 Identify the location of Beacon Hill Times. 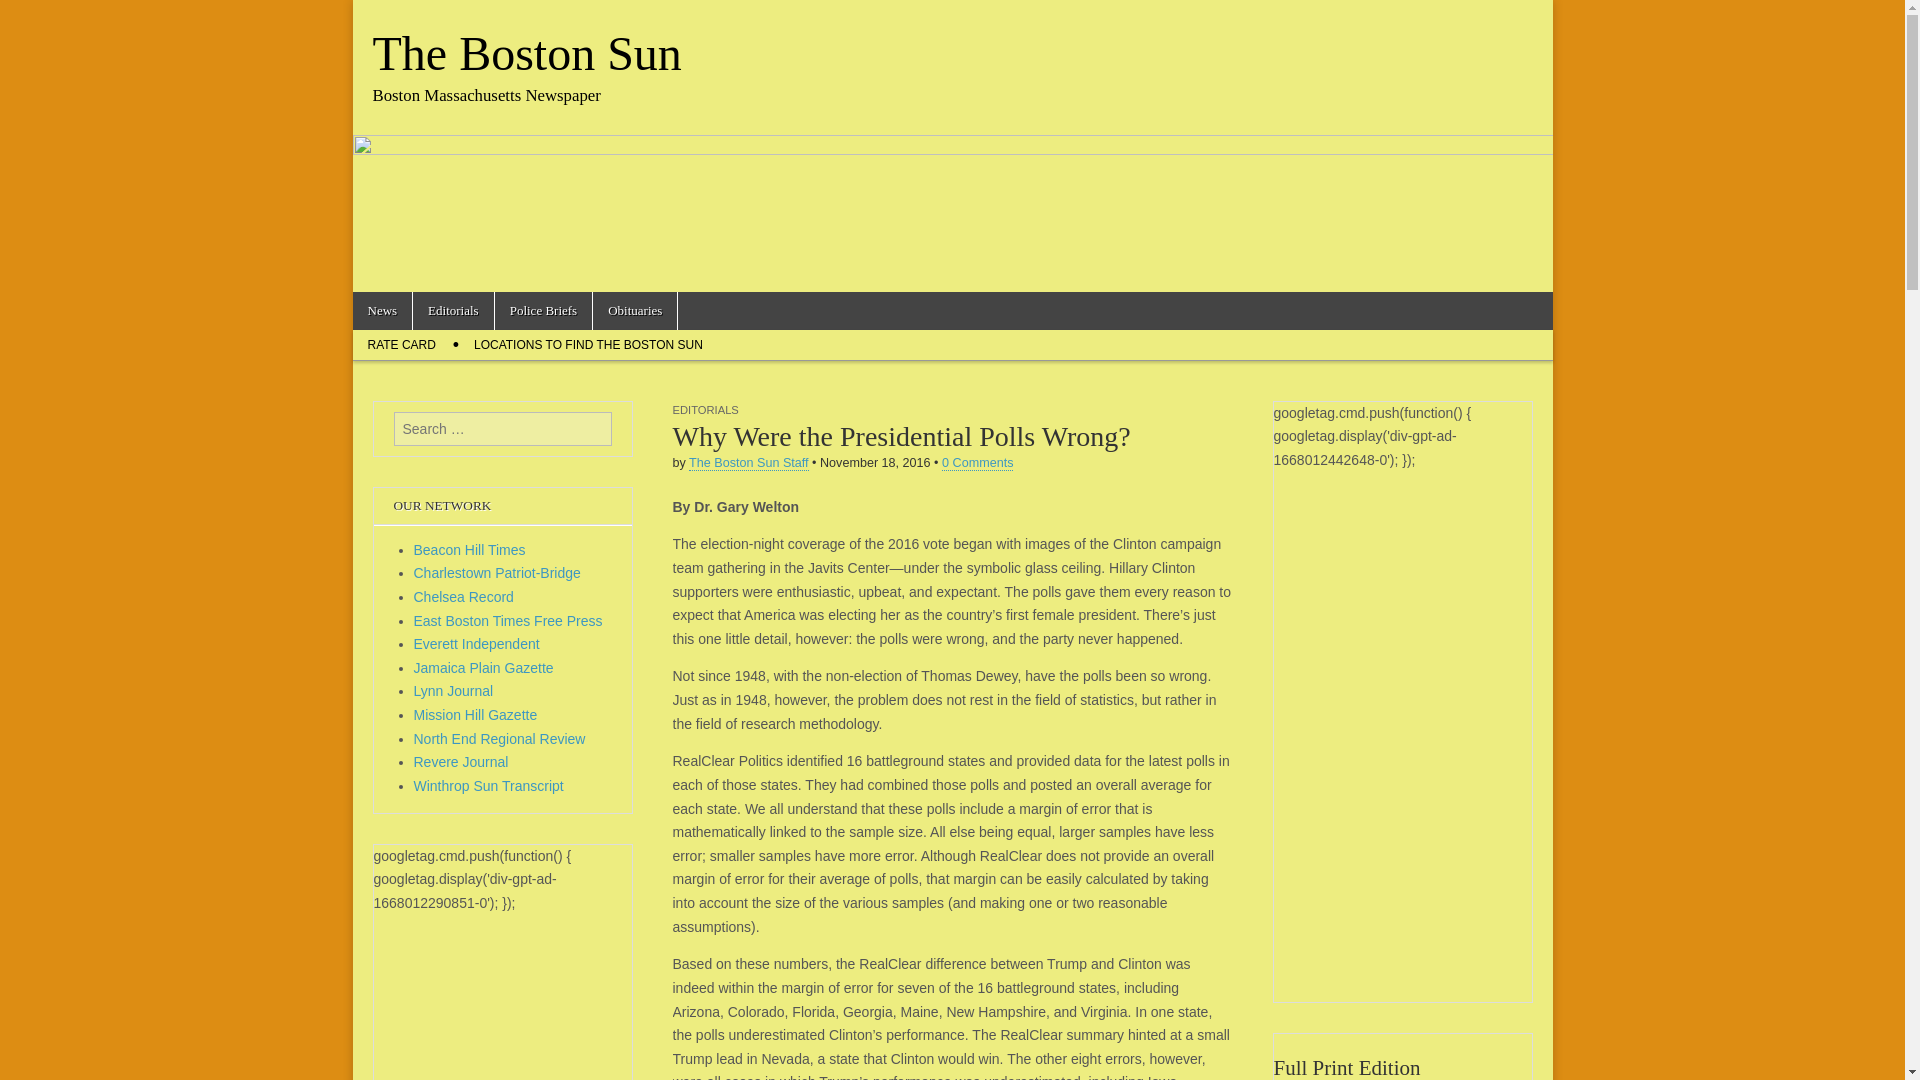
(470, 550).